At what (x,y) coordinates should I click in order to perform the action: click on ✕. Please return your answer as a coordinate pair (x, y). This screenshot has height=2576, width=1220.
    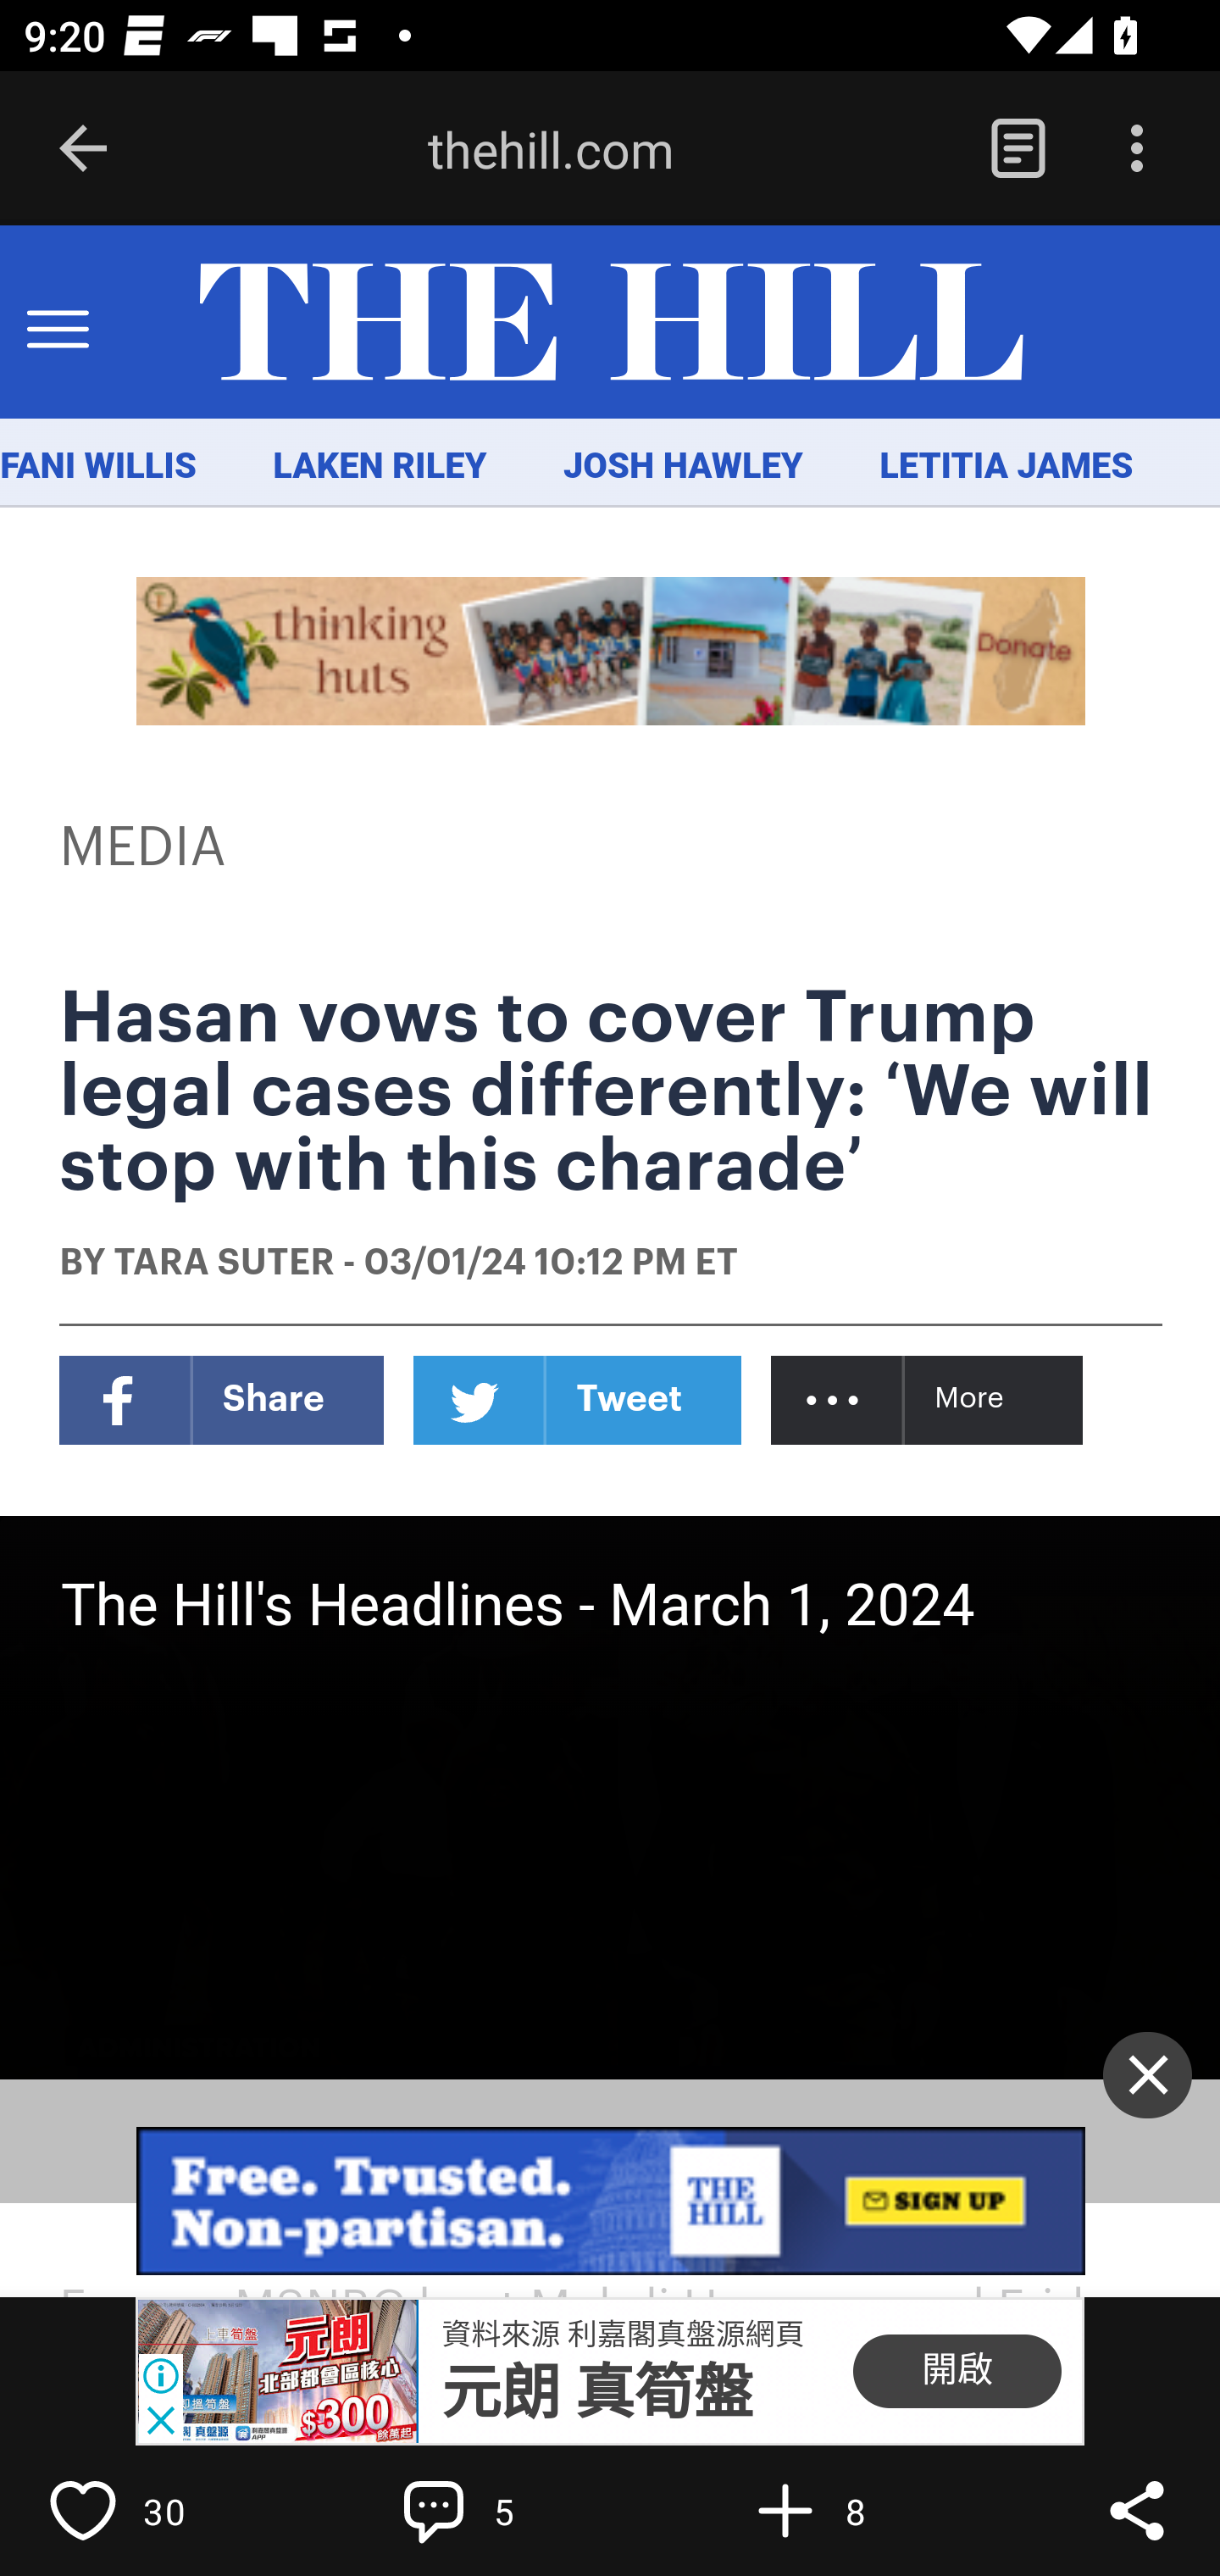
    Looking at the image, I should click on (1148, 2074).